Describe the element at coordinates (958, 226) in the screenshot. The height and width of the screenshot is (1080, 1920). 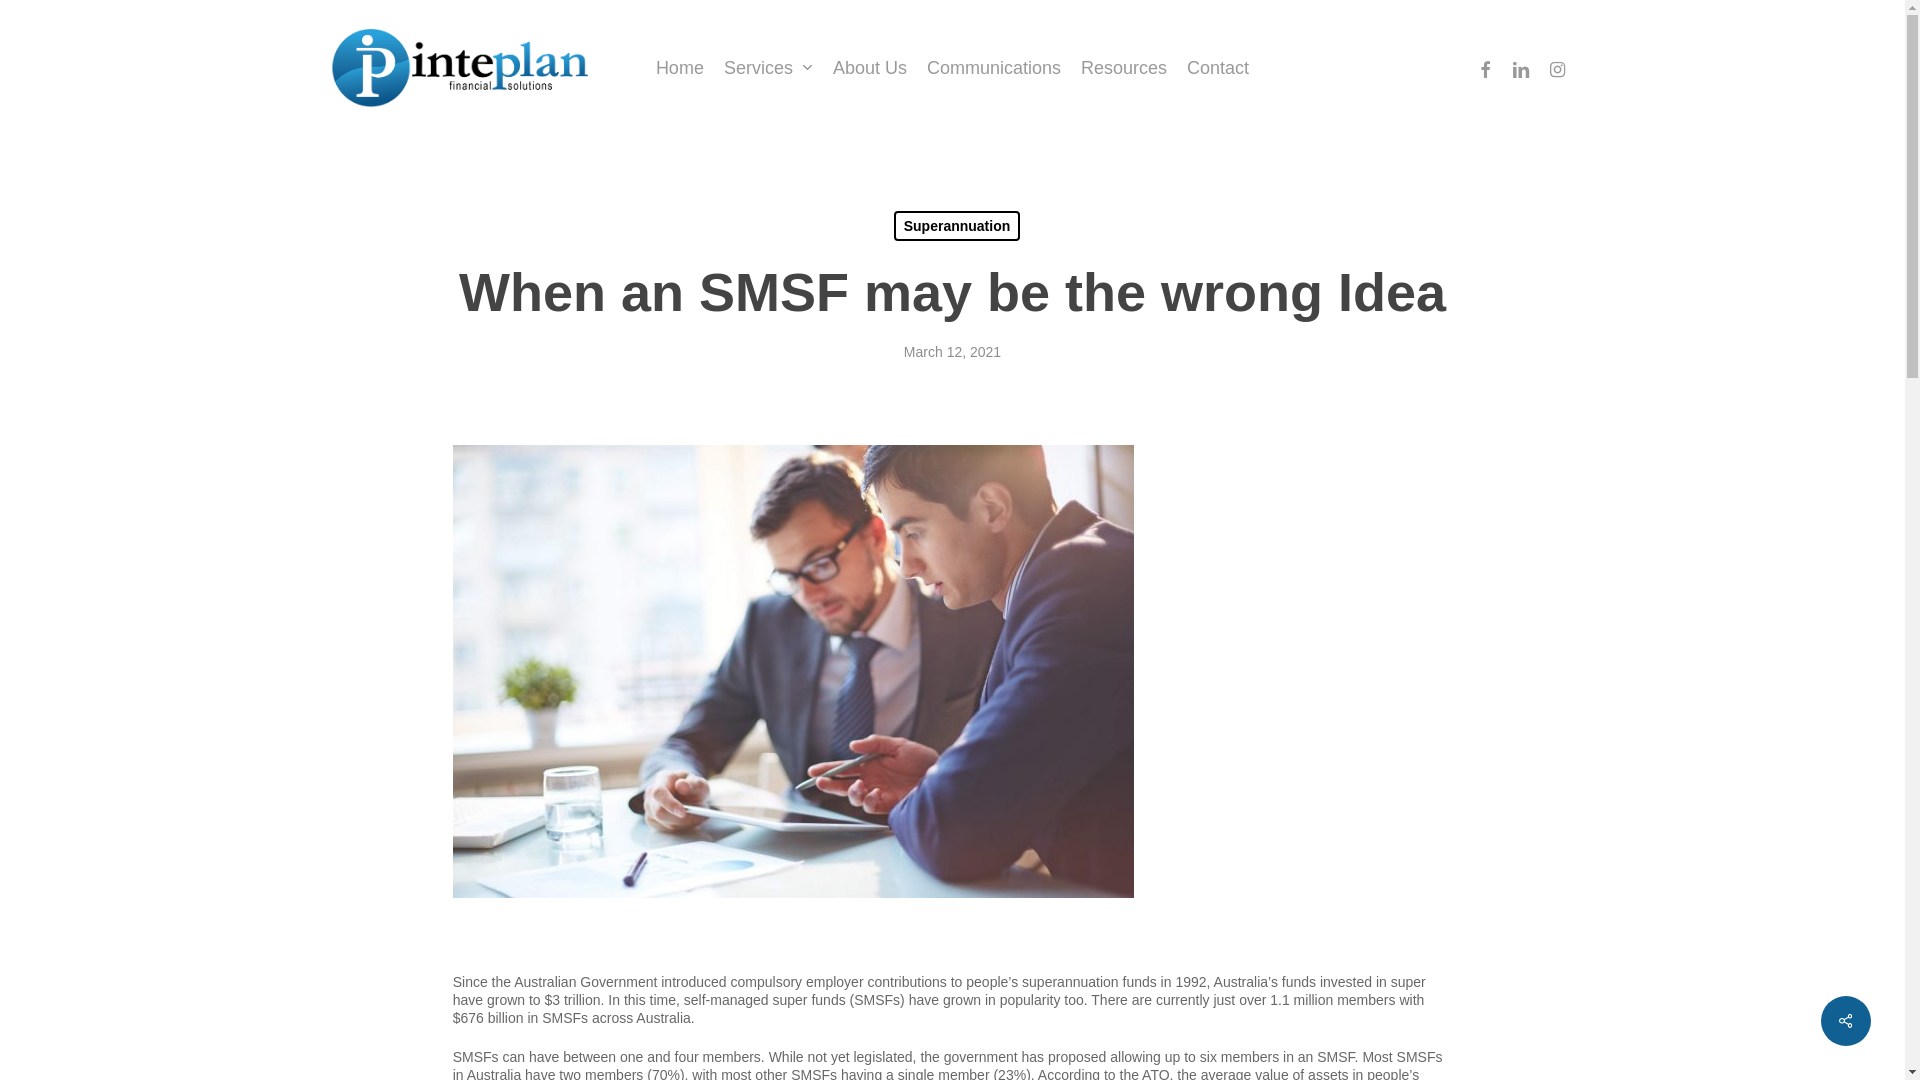
I see `Superannuation` at that location.